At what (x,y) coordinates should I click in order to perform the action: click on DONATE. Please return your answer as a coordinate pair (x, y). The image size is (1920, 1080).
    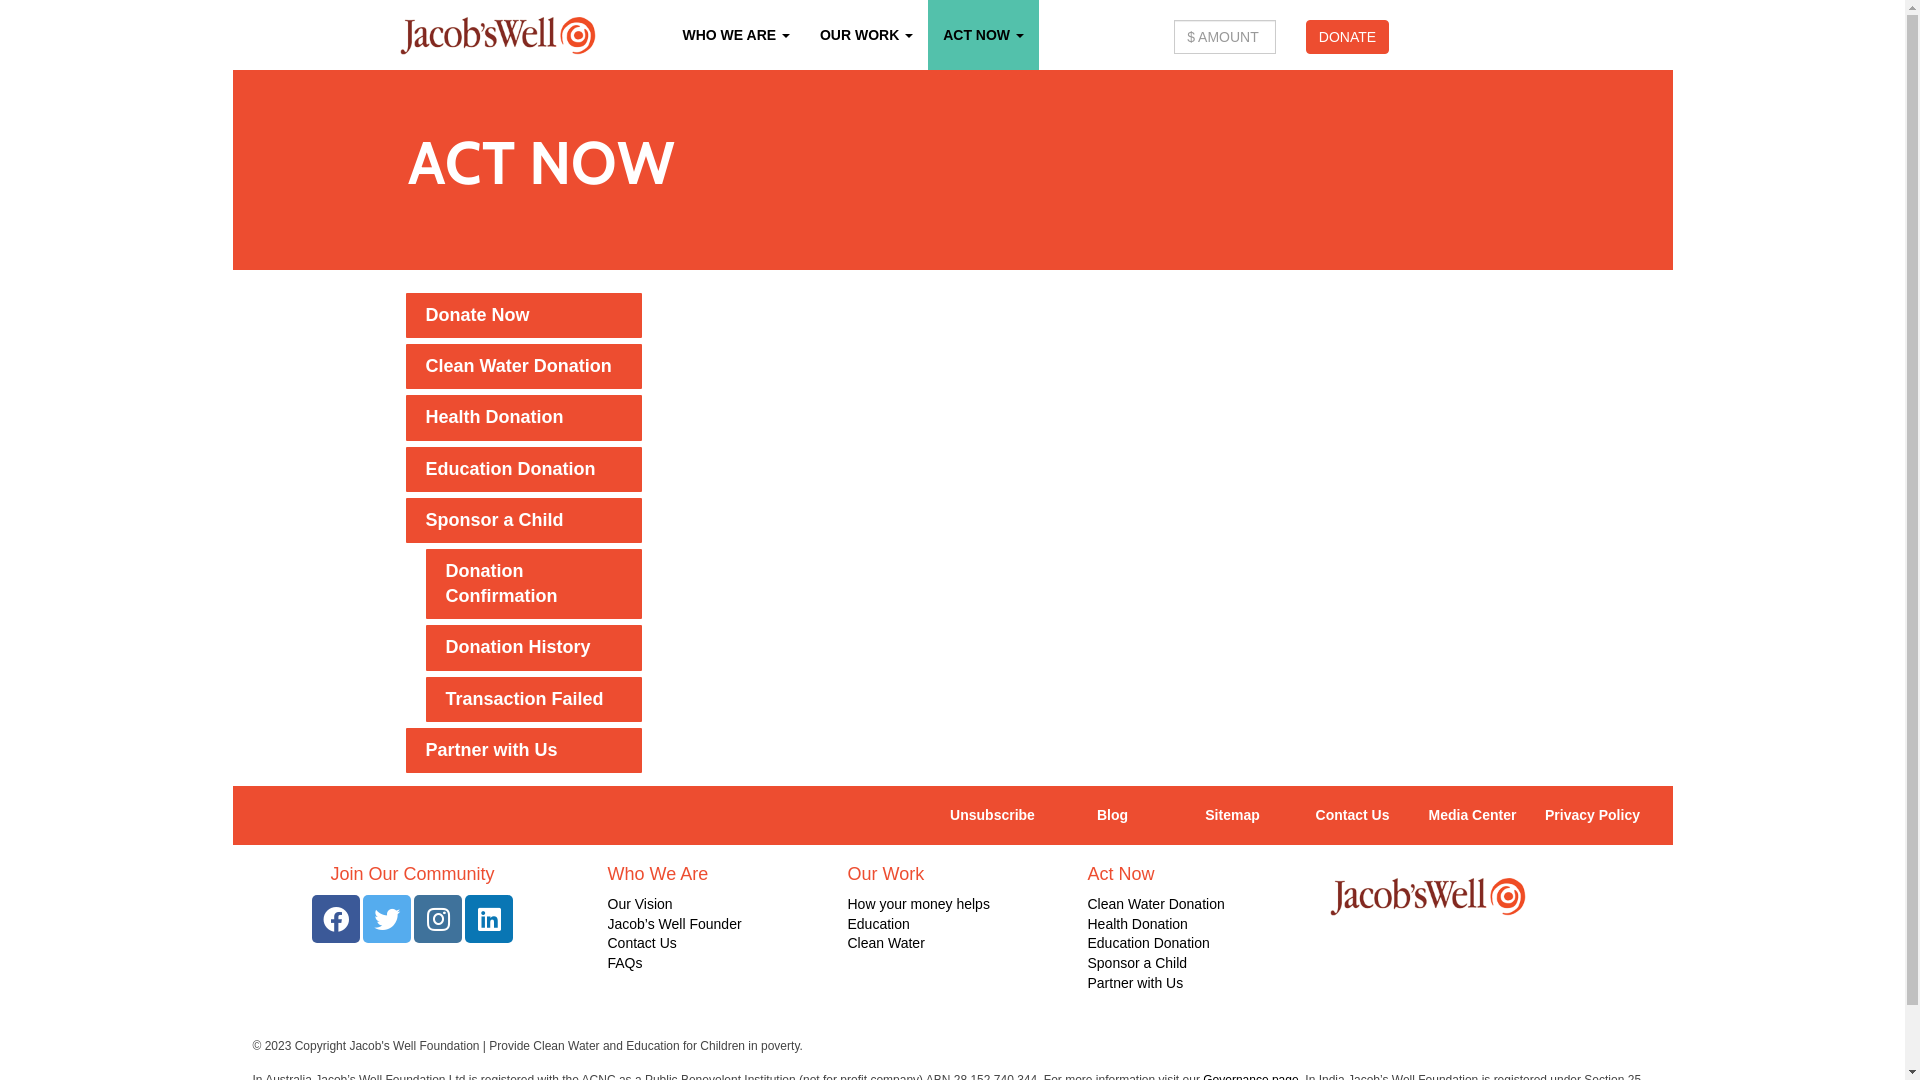
    Looking at the image, I should click on (1348, 37).